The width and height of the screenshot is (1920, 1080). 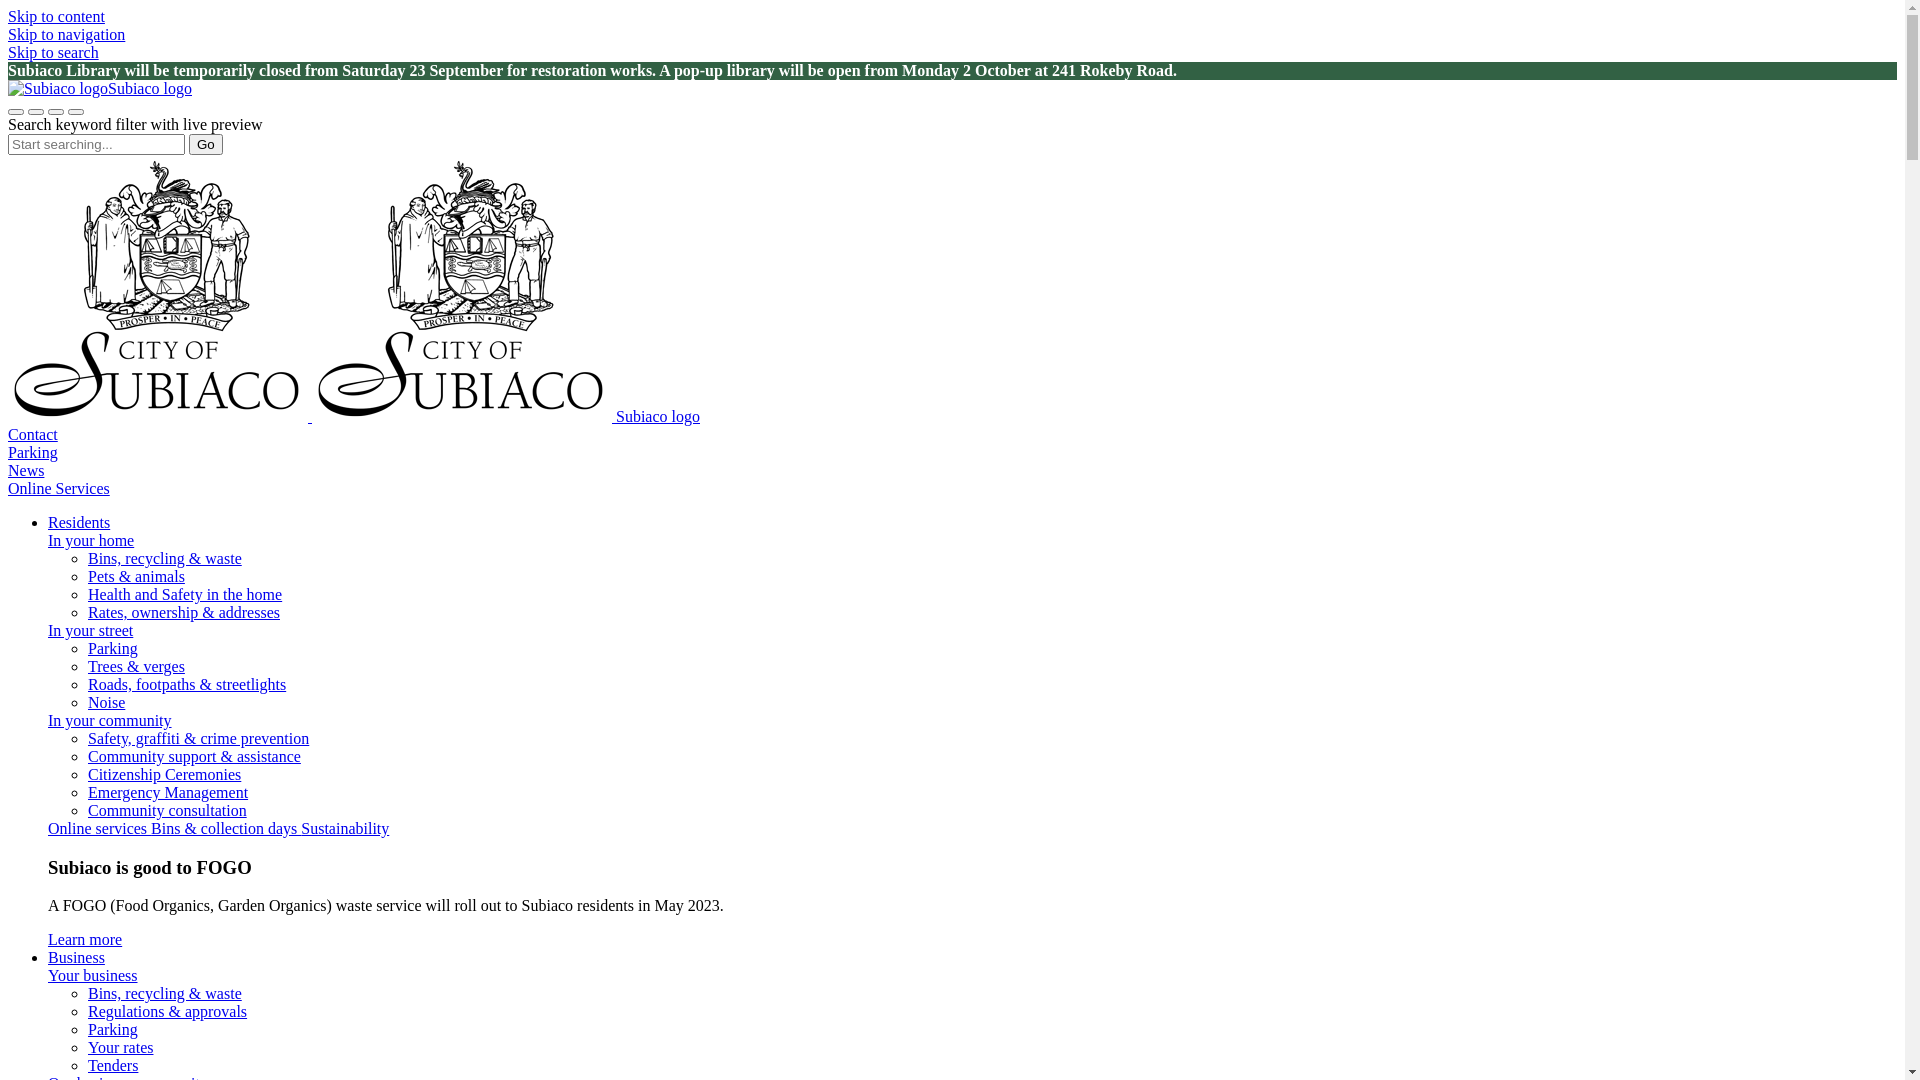 What do you see at coordinates (168, 792) in the screenshot?
I see `Emergency Management` at bounding box center [168, 792].